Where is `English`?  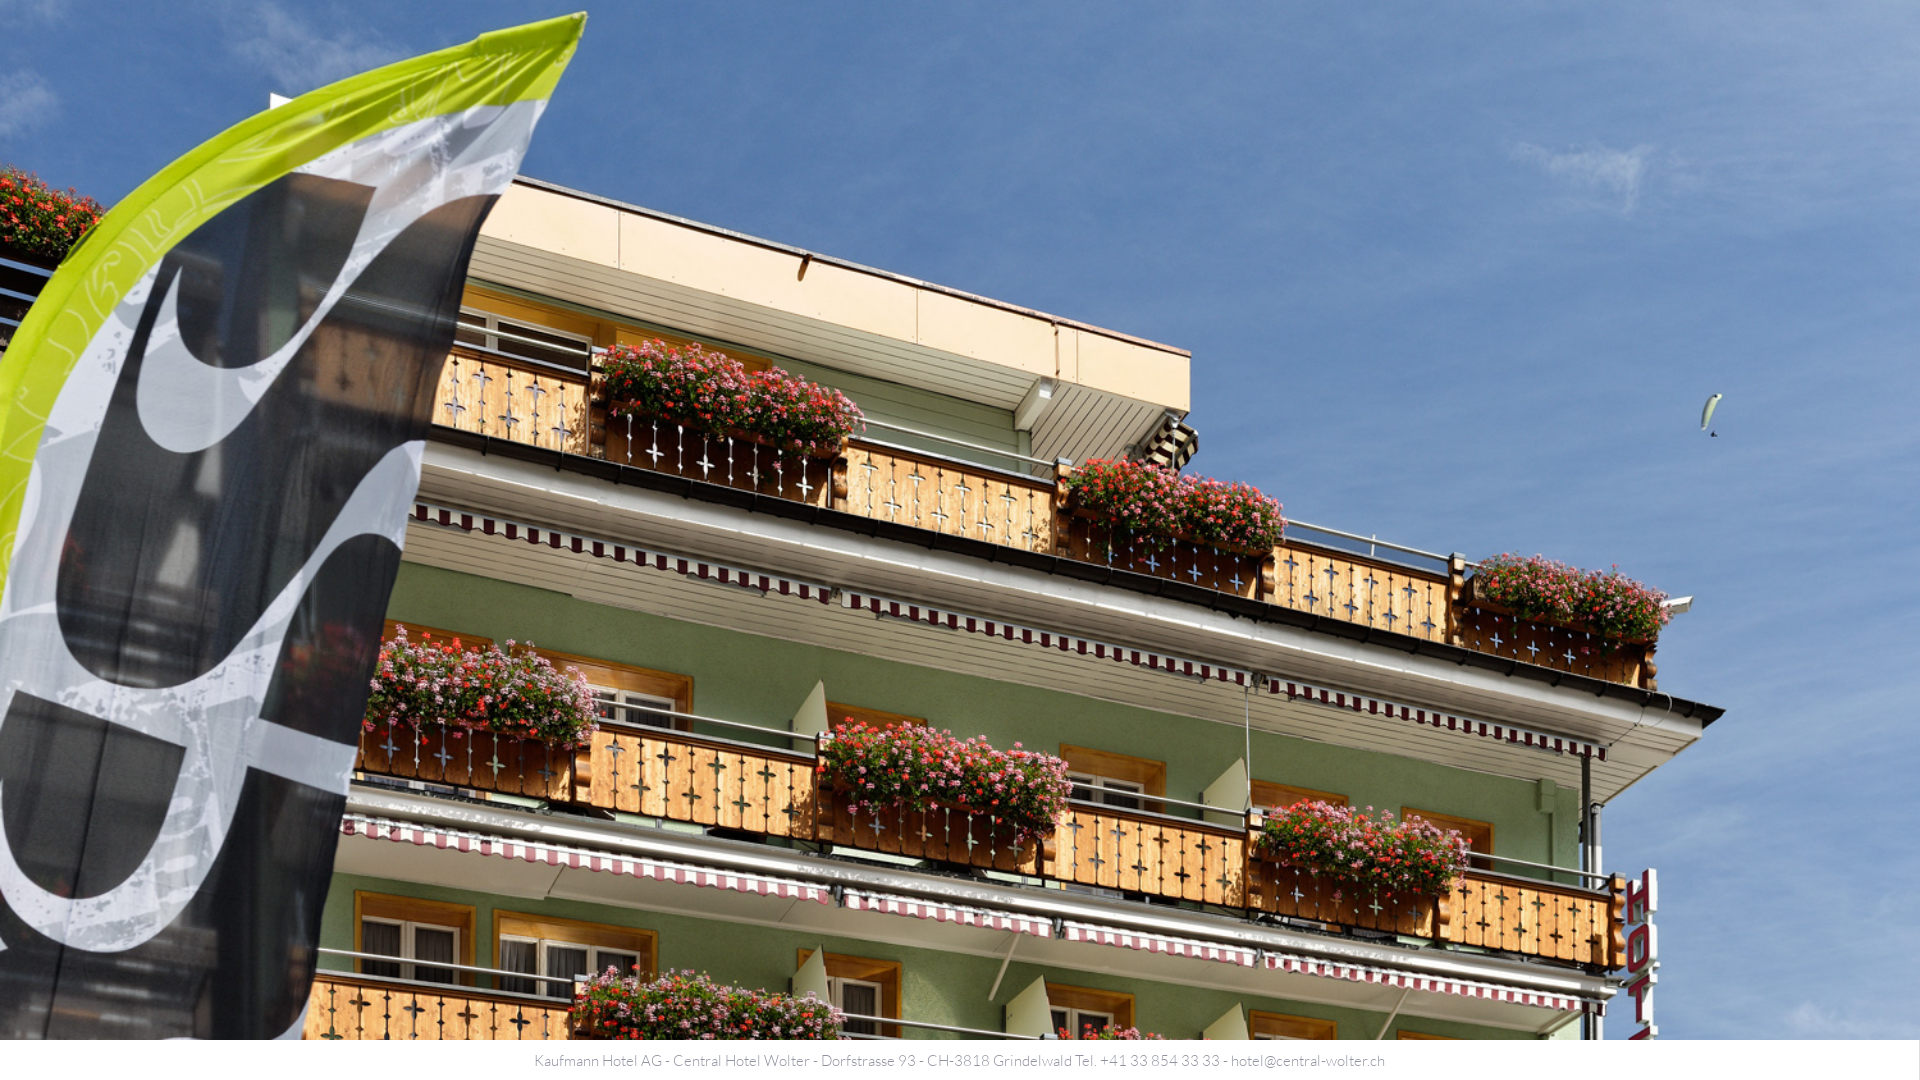
English is located at coordinates (104, 32).